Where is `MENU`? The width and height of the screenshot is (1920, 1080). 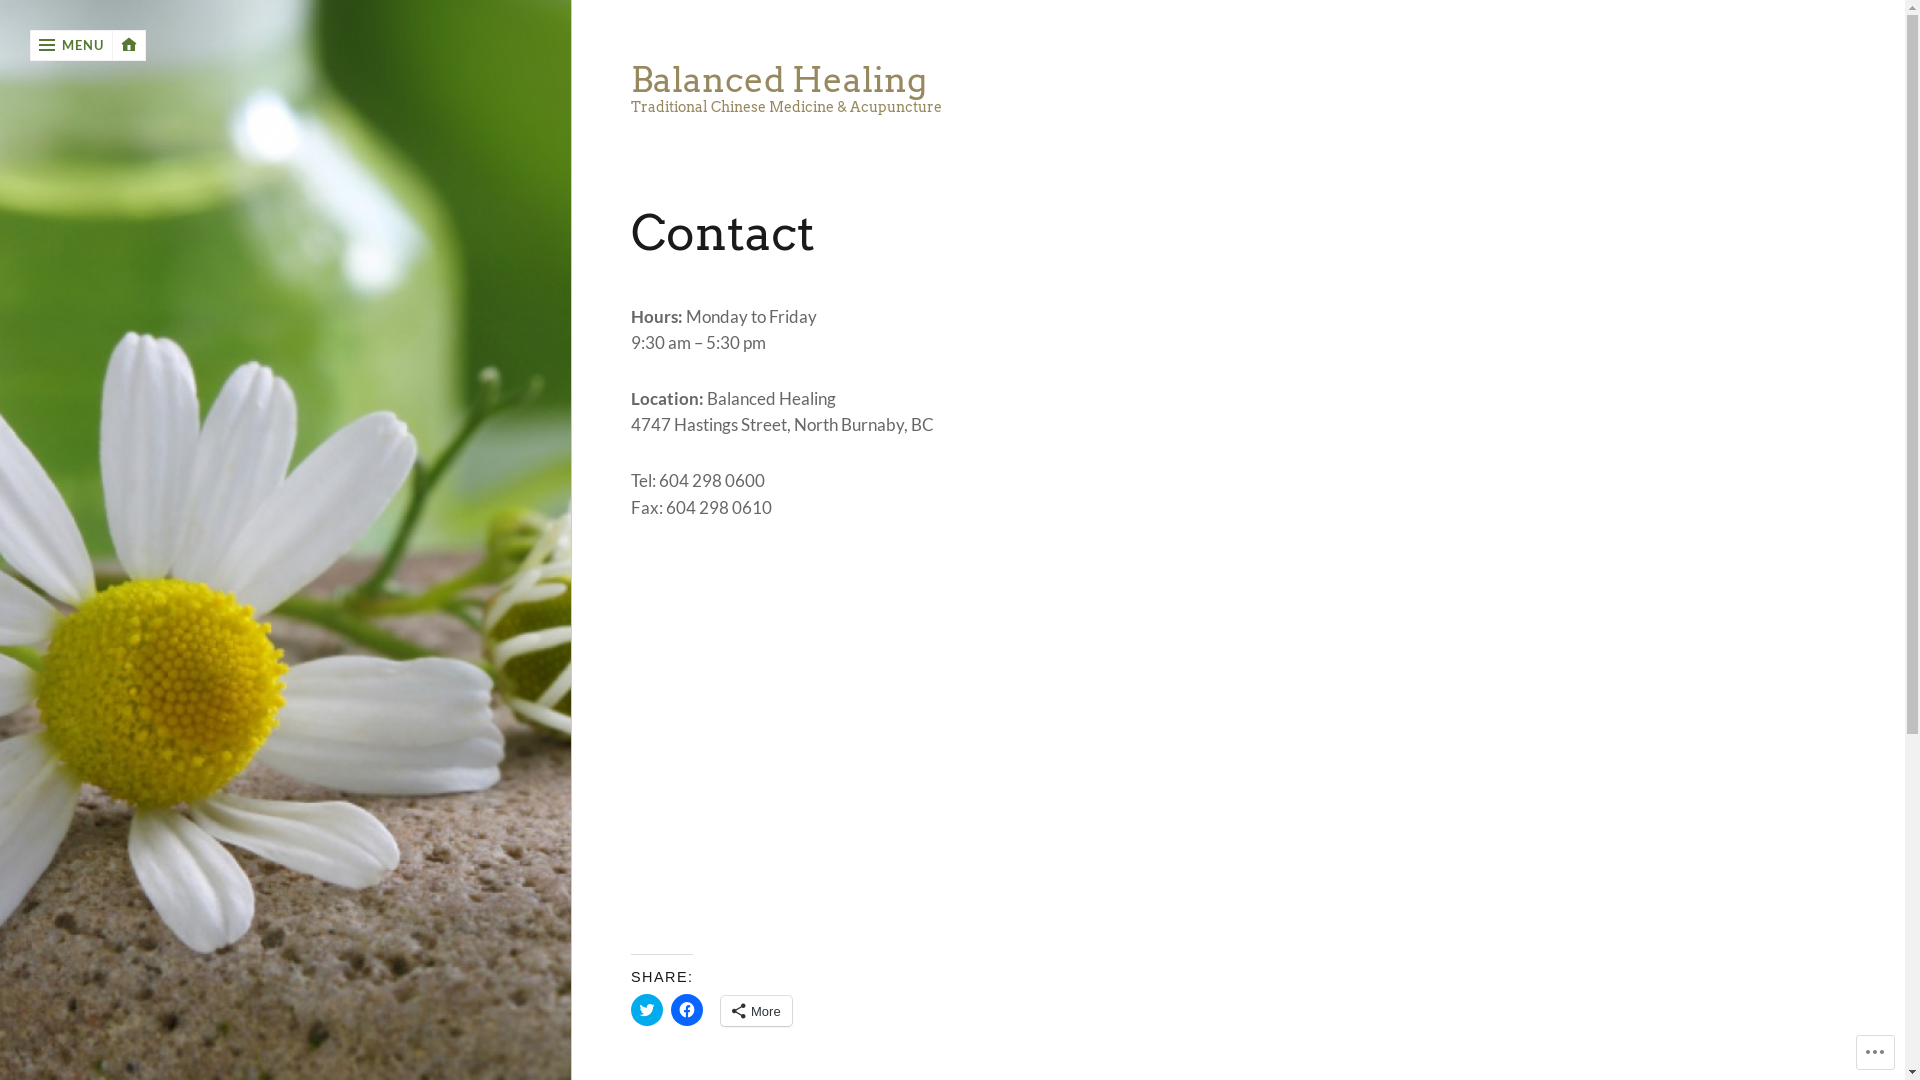 MENU is located at coordinates (72, 46).